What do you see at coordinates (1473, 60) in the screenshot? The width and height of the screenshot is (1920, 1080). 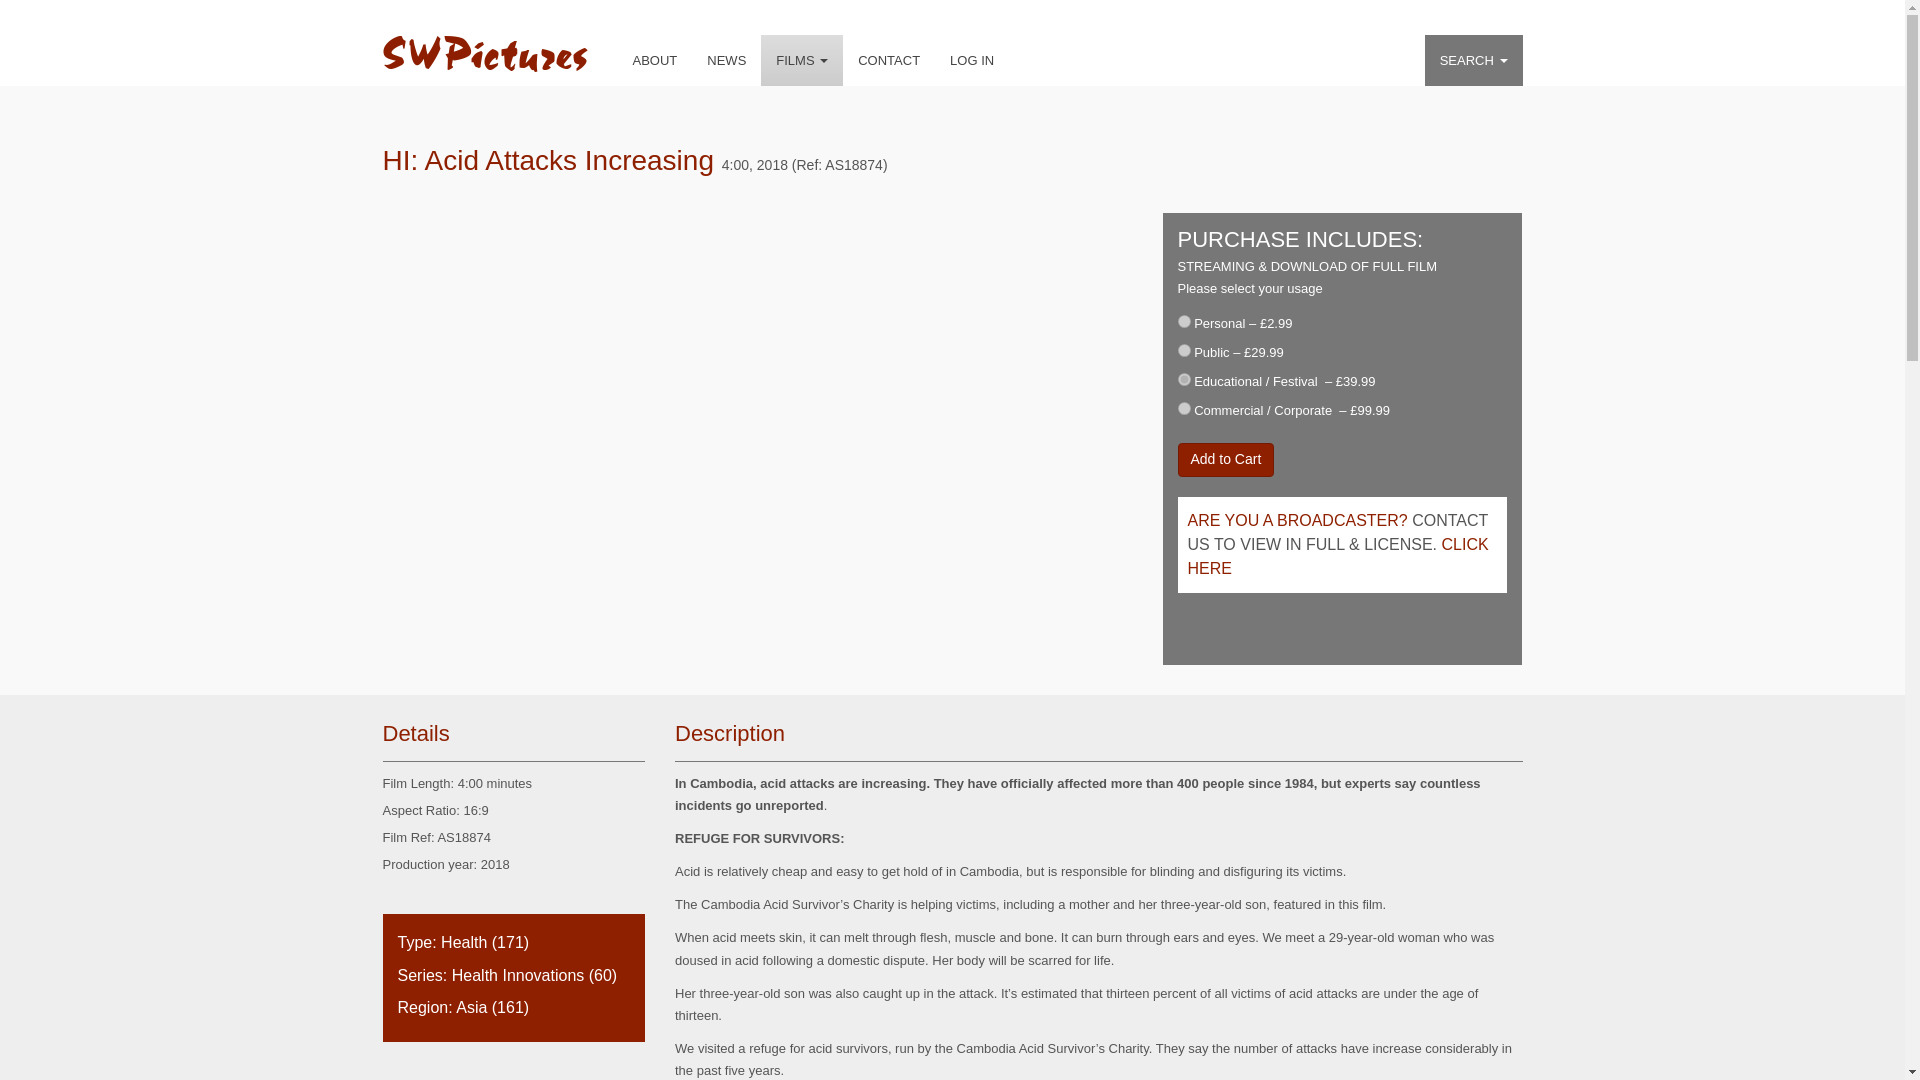 I see `SEARCH` at bounding box center [1473, 60].